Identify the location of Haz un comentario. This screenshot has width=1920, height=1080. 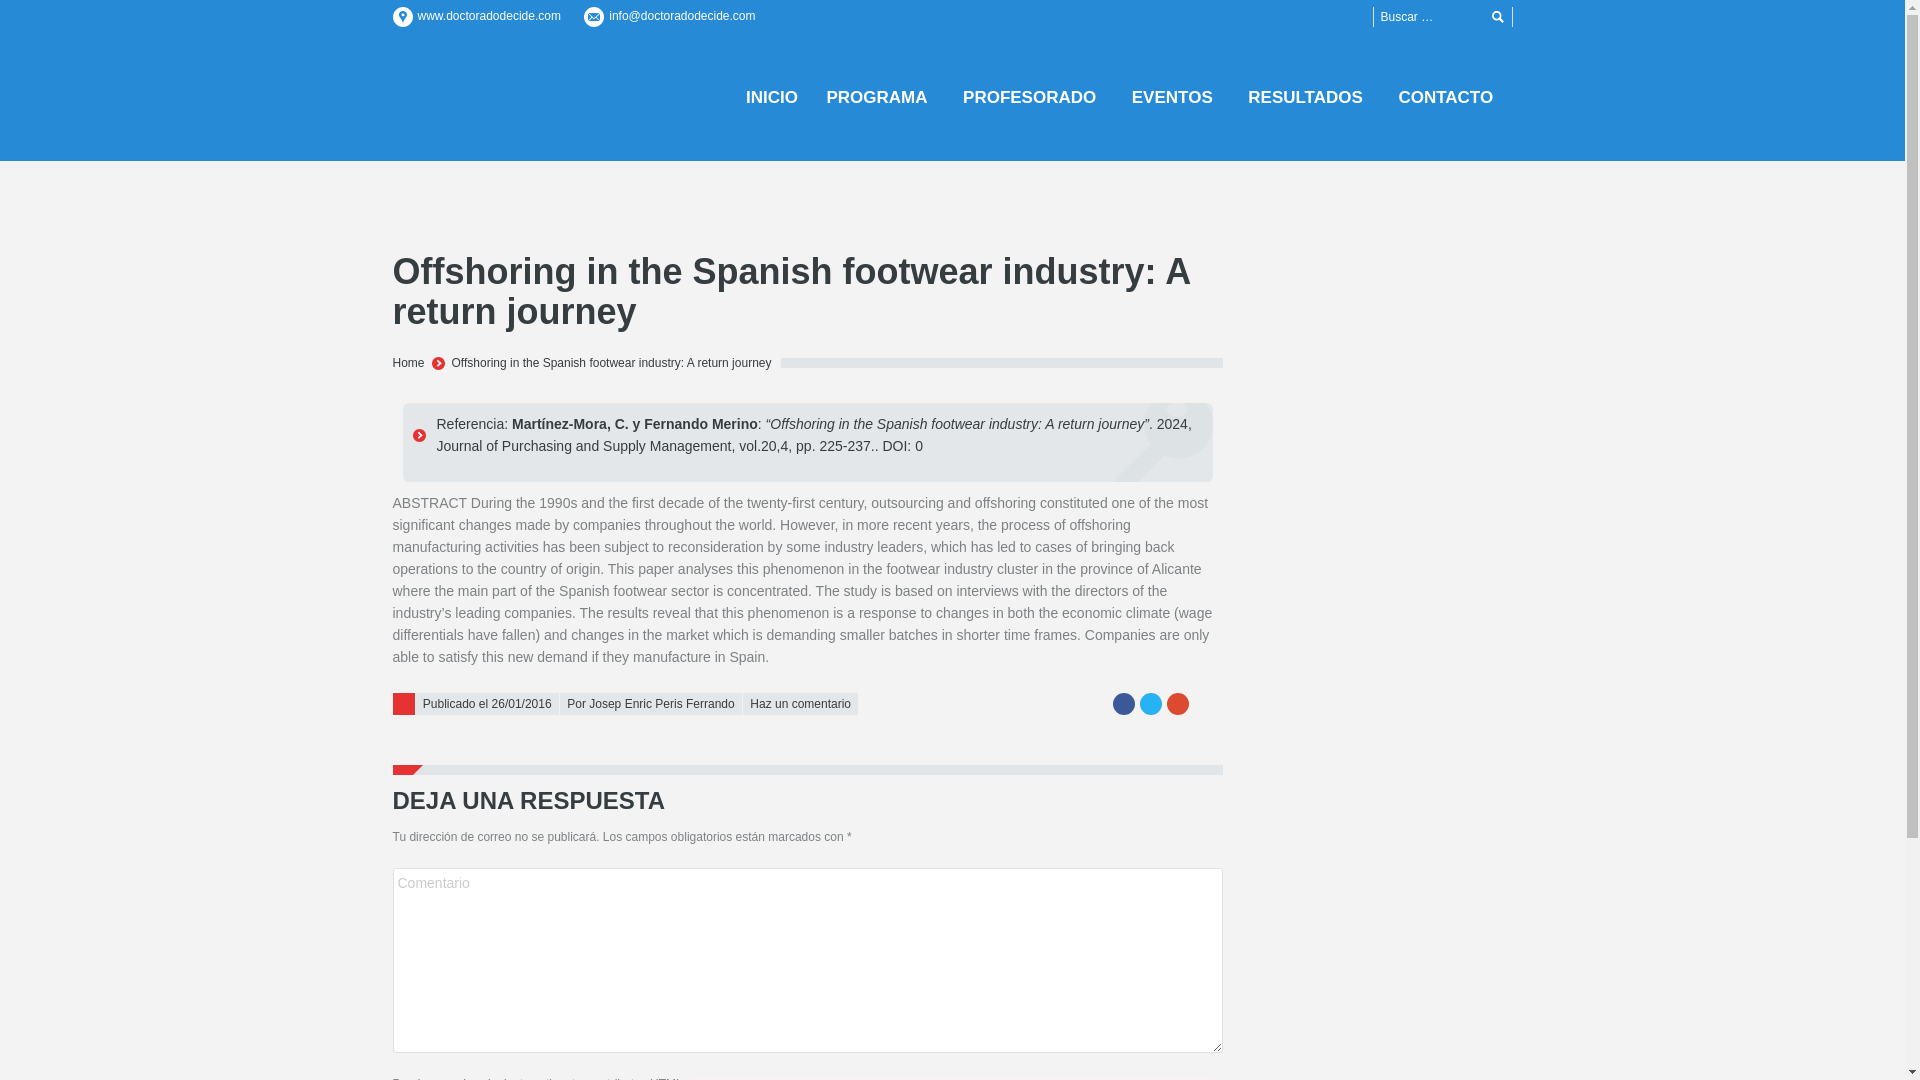
(800, 704).